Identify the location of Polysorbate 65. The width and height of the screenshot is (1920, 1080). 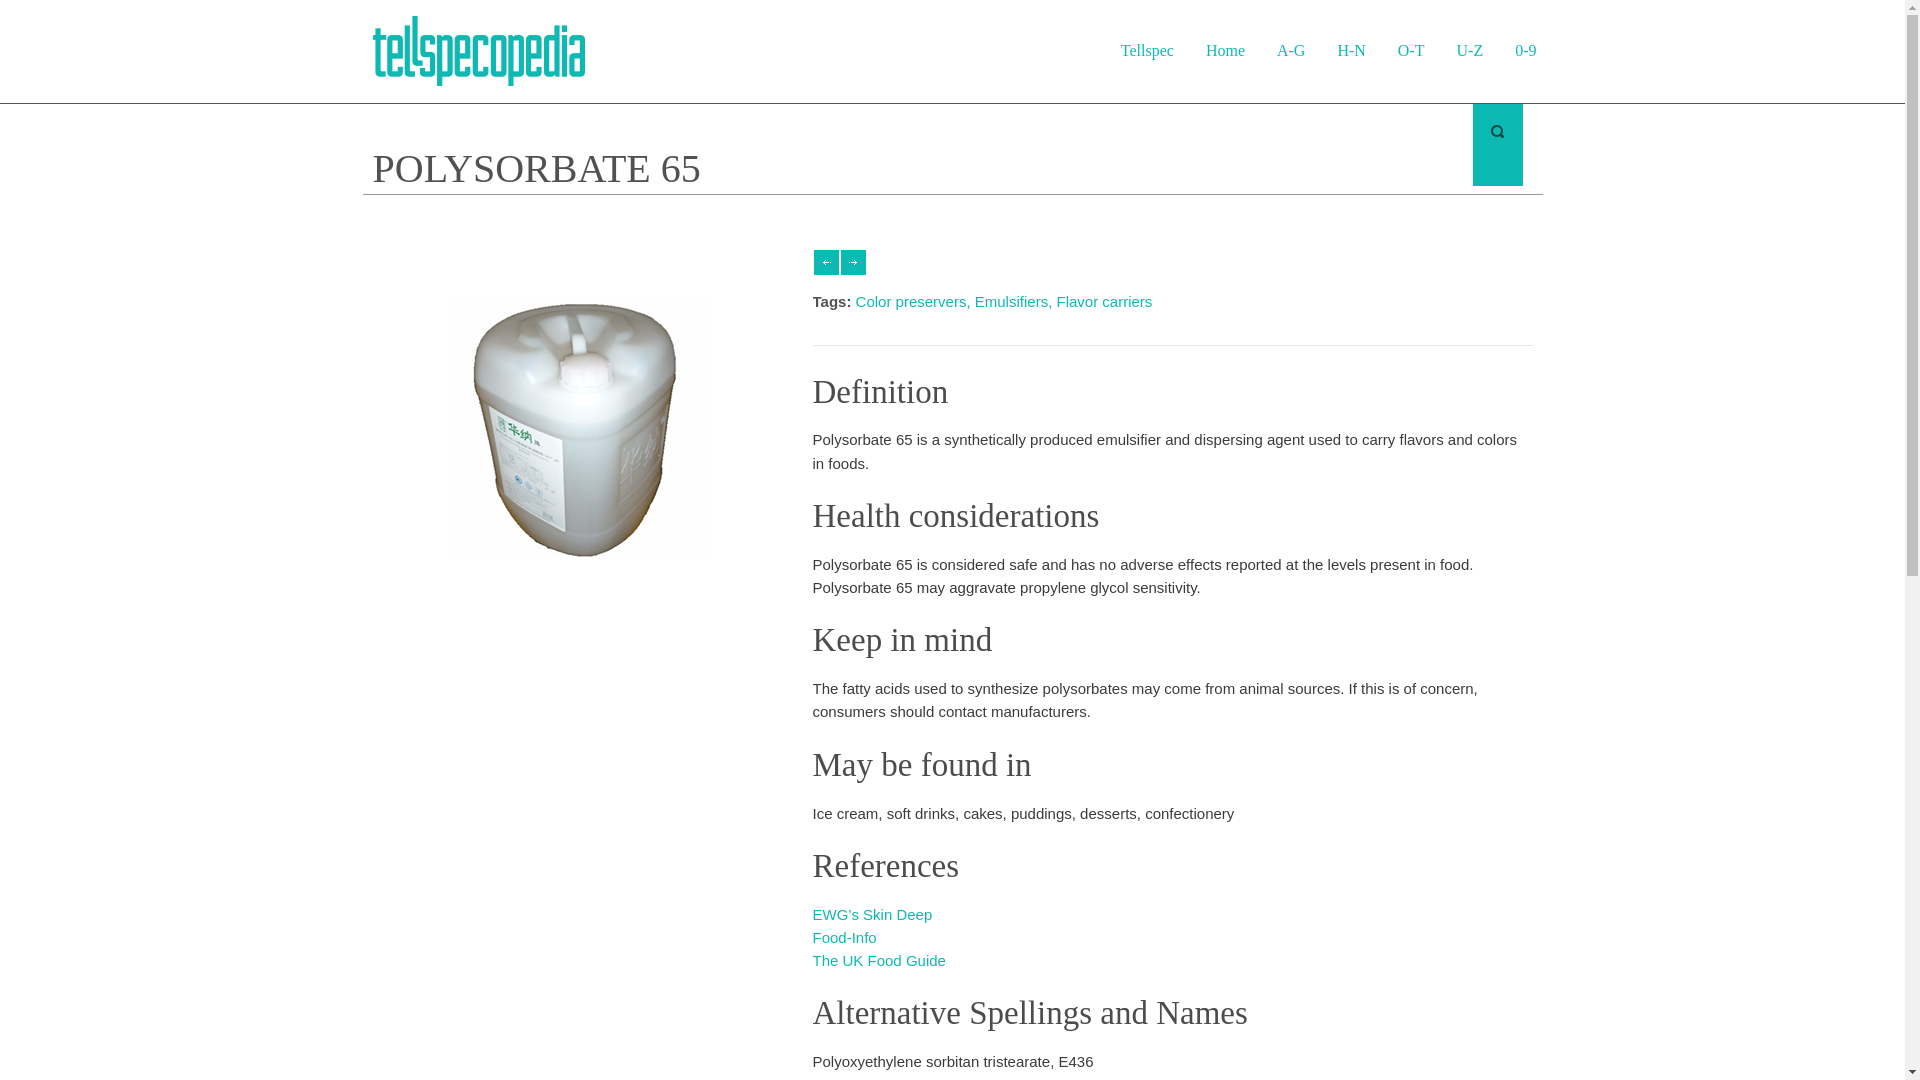
(582, 594).